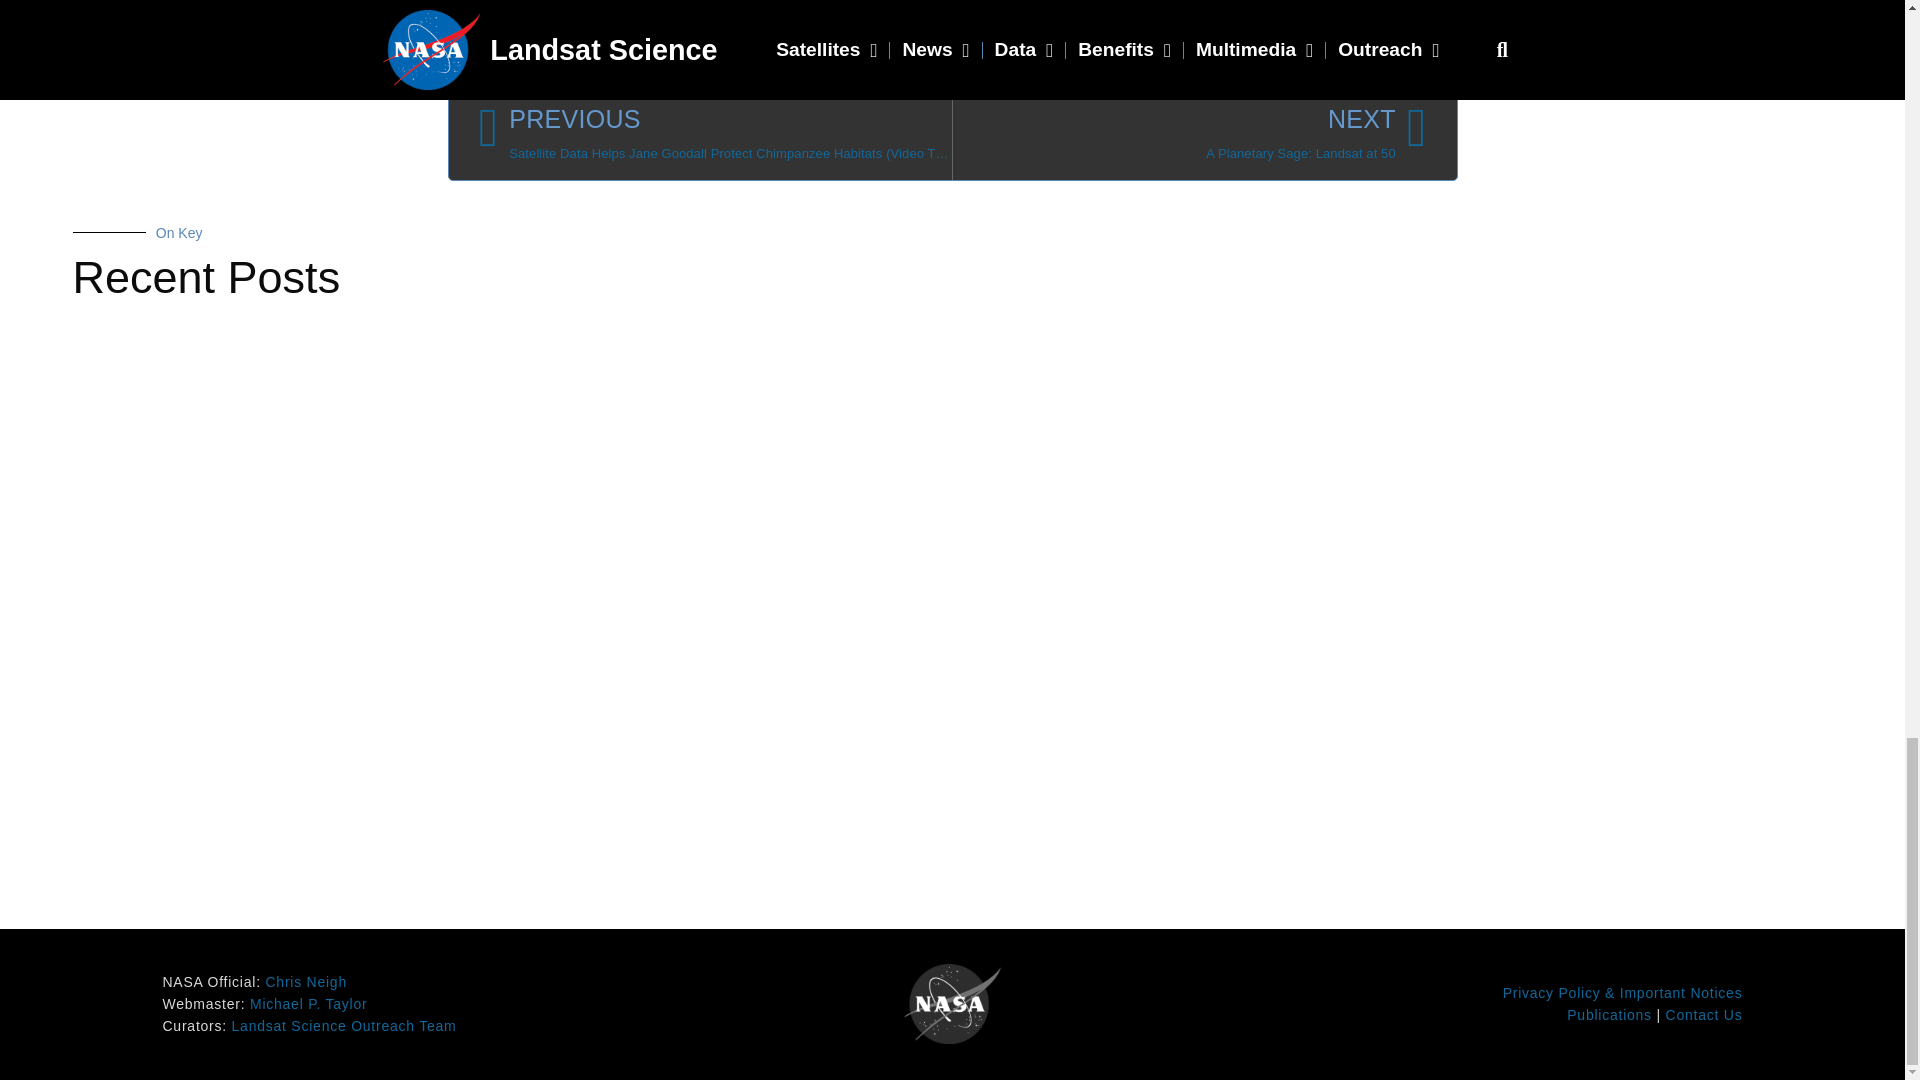 This screenshot has width=1920, height=1080. What do you see at coordinates (953, 1004) in the screenshot?
I see `greyNASALOGO` at bounding box center [953, 1004].